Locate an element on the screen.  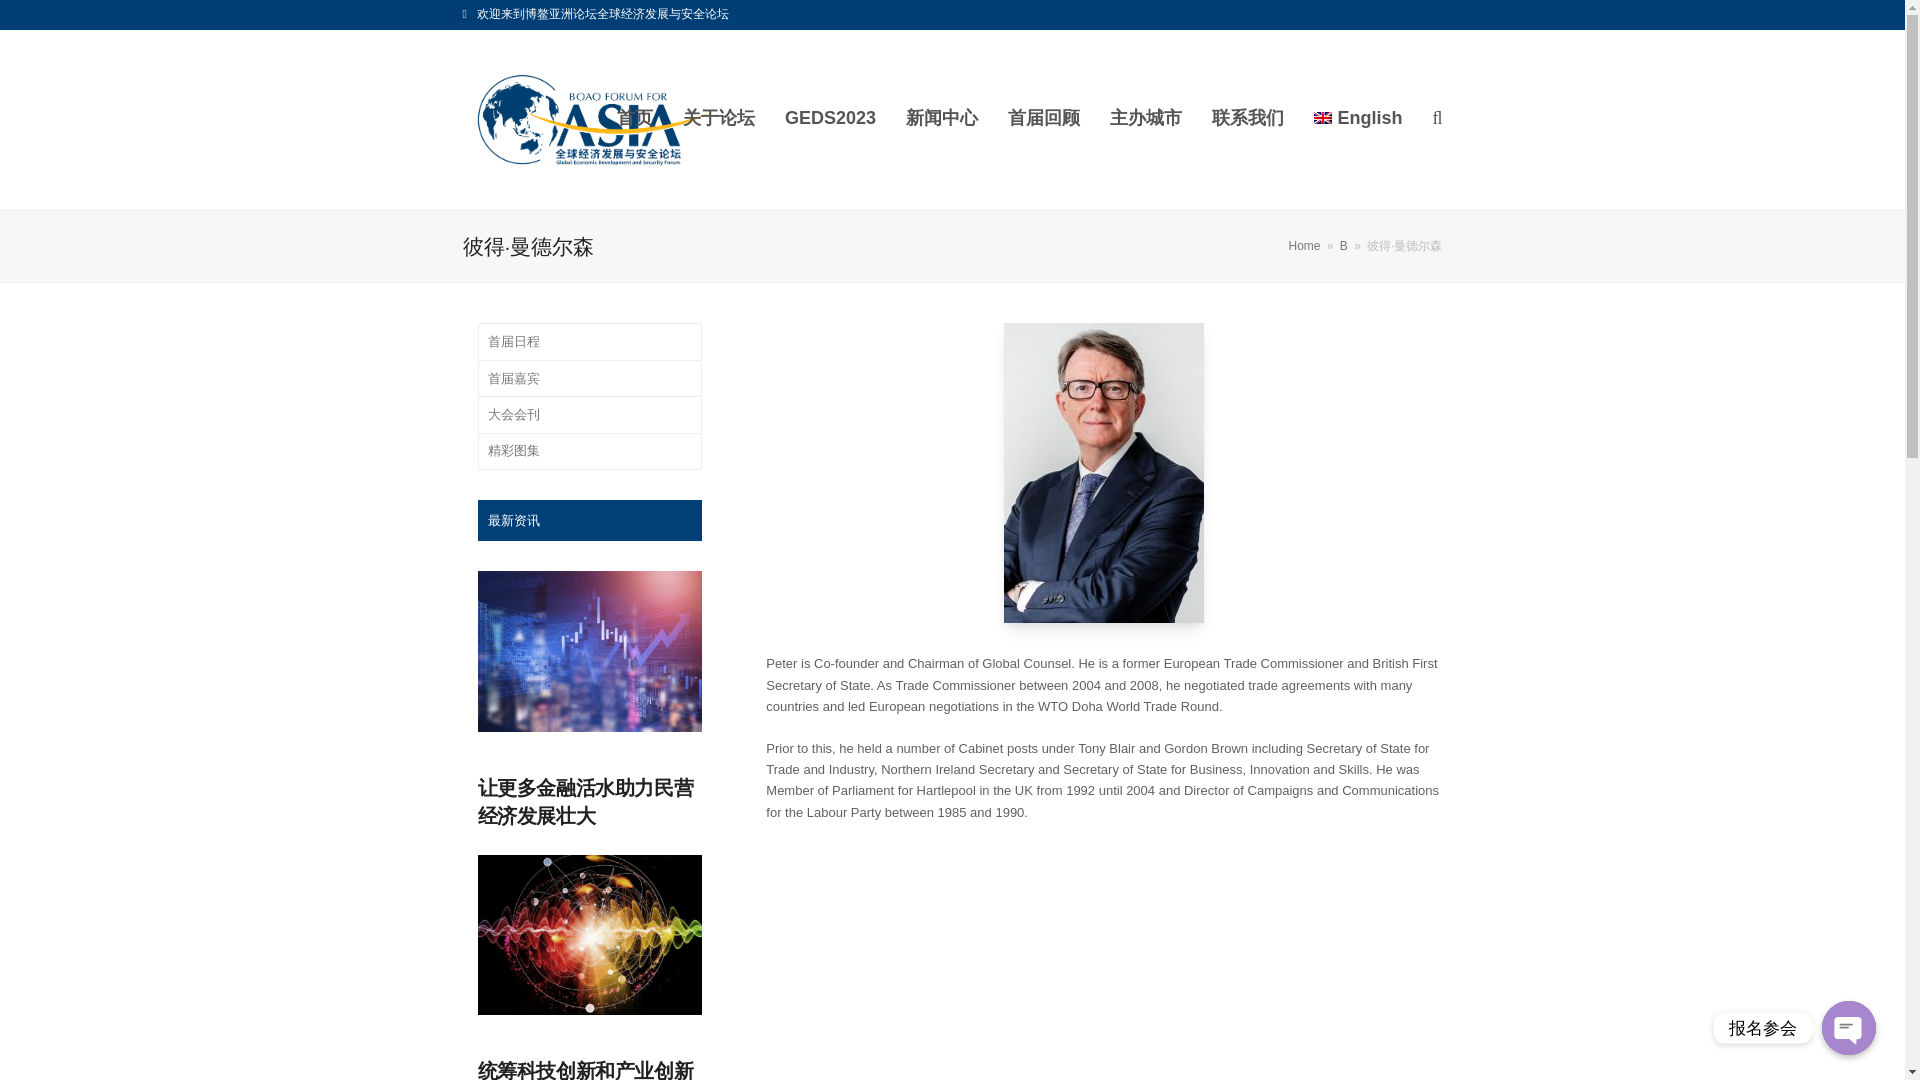
Home is located at coordinates (1304, 245).